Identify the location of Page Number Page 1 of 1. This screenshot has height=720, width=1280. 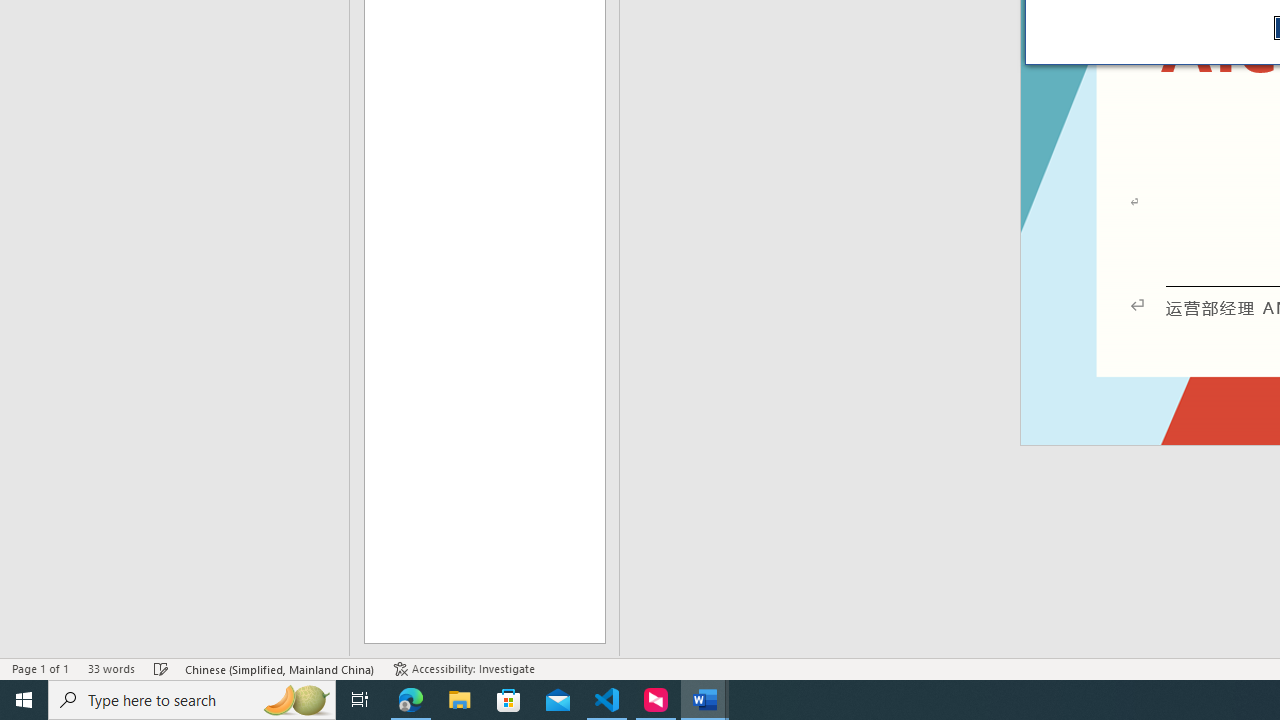
(40, 668).